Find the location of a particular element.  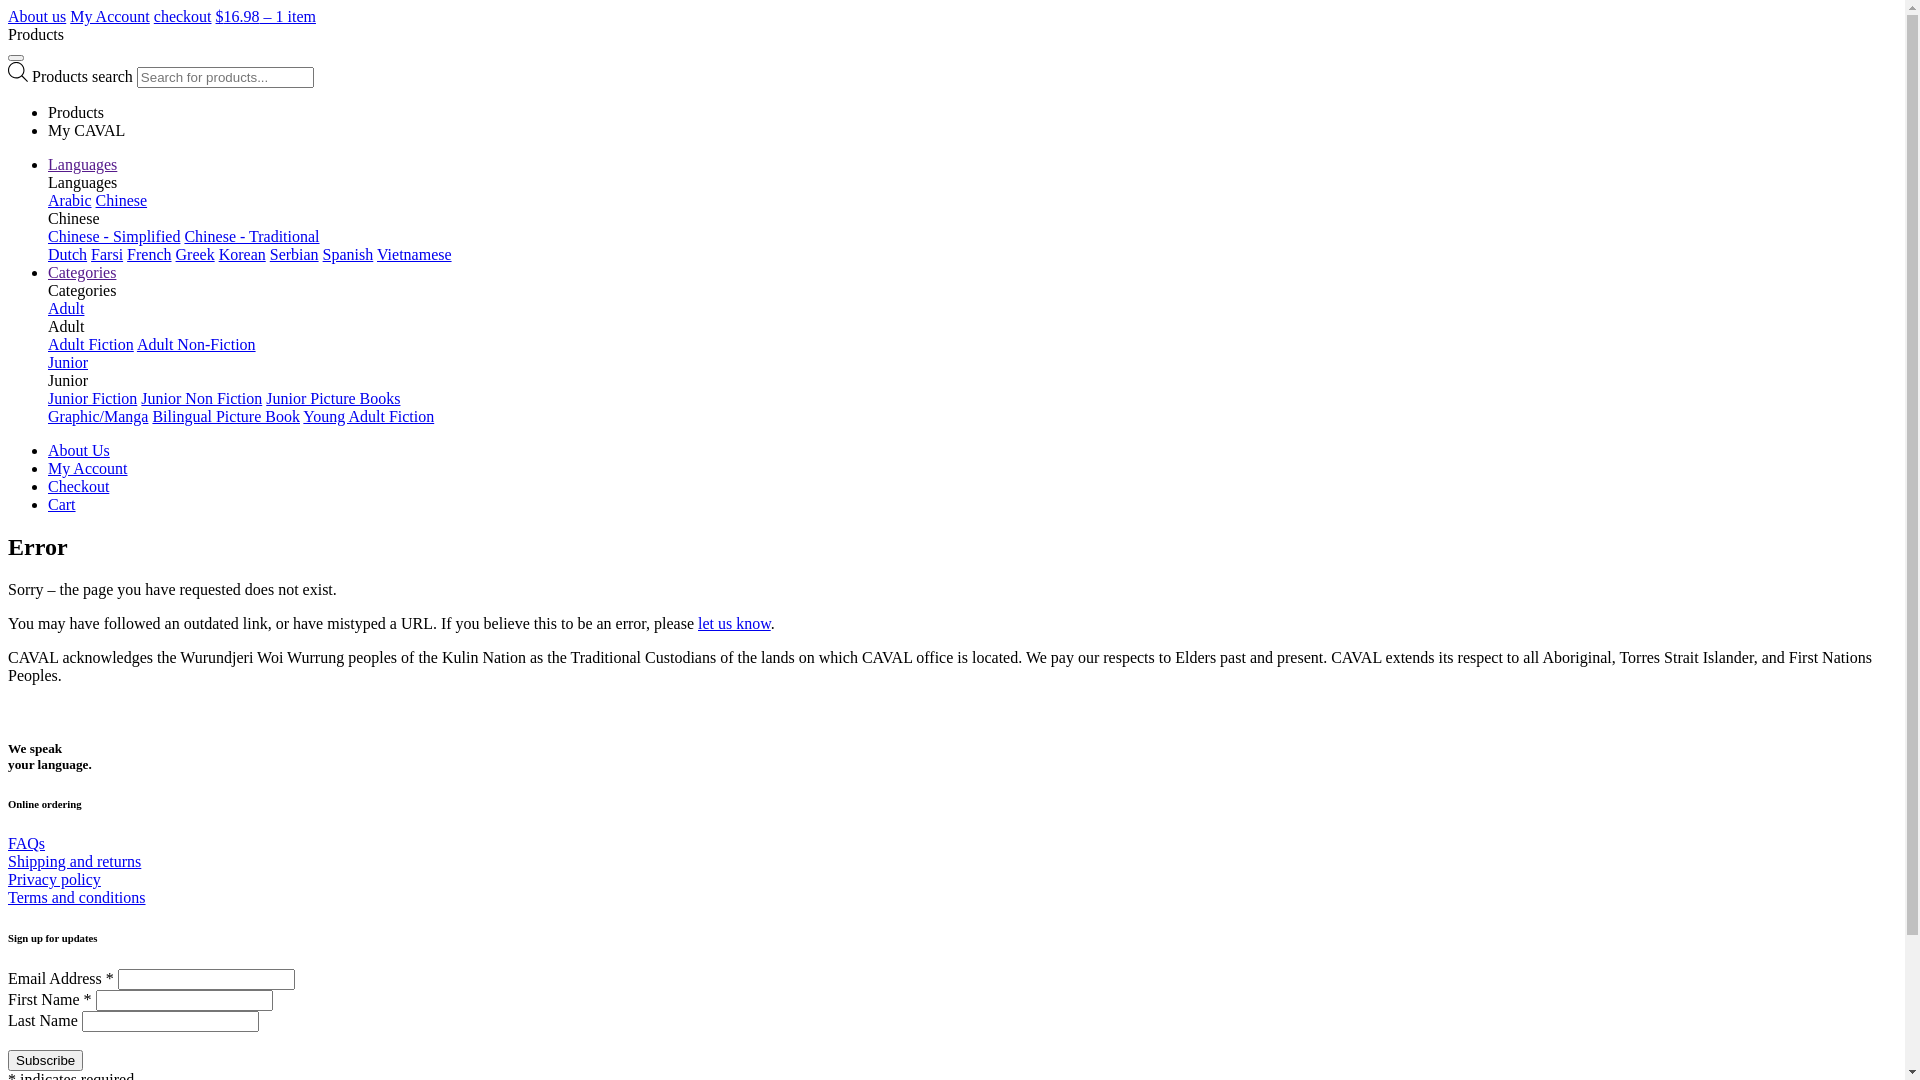

About us is located at coordinates (37, 16).